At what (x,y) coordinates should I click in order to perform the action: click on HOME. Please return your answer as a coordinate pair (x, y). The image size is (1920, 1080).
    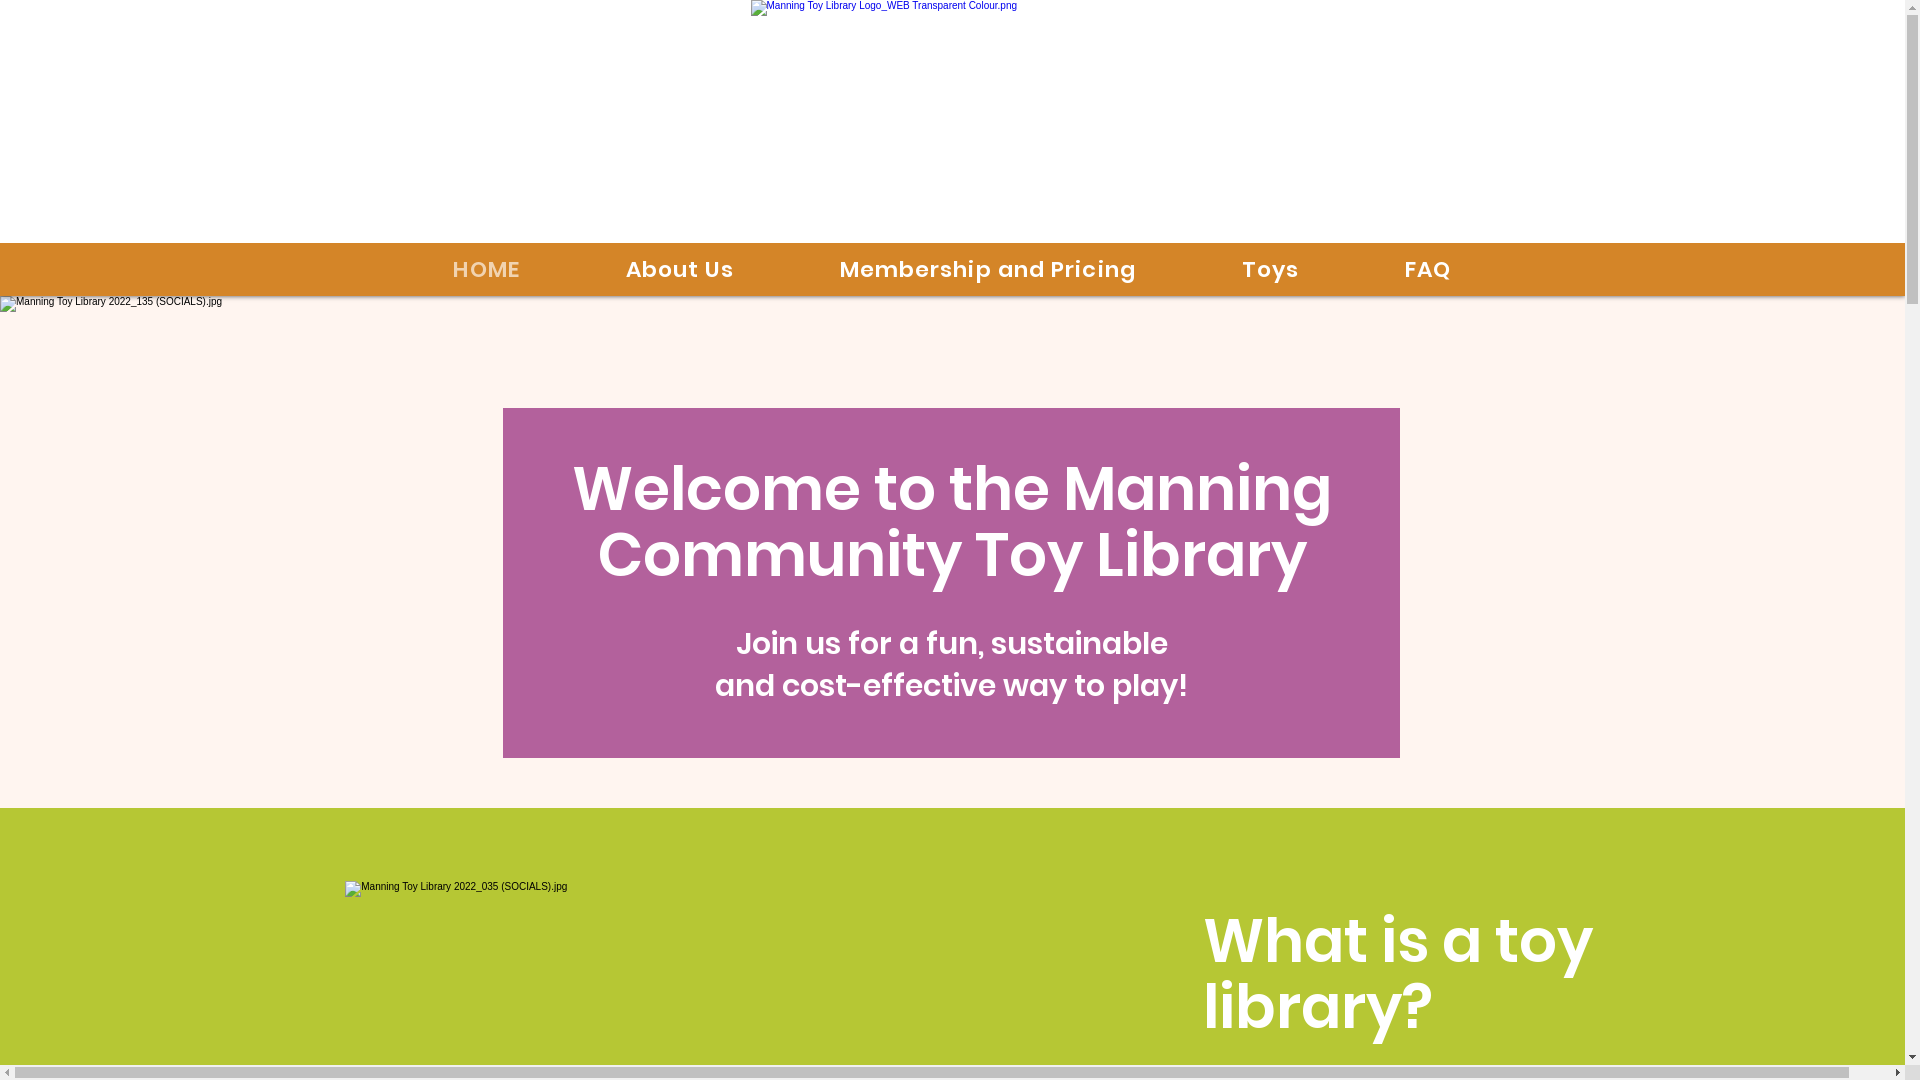
    Looking at the image, I should click on (486, 270).